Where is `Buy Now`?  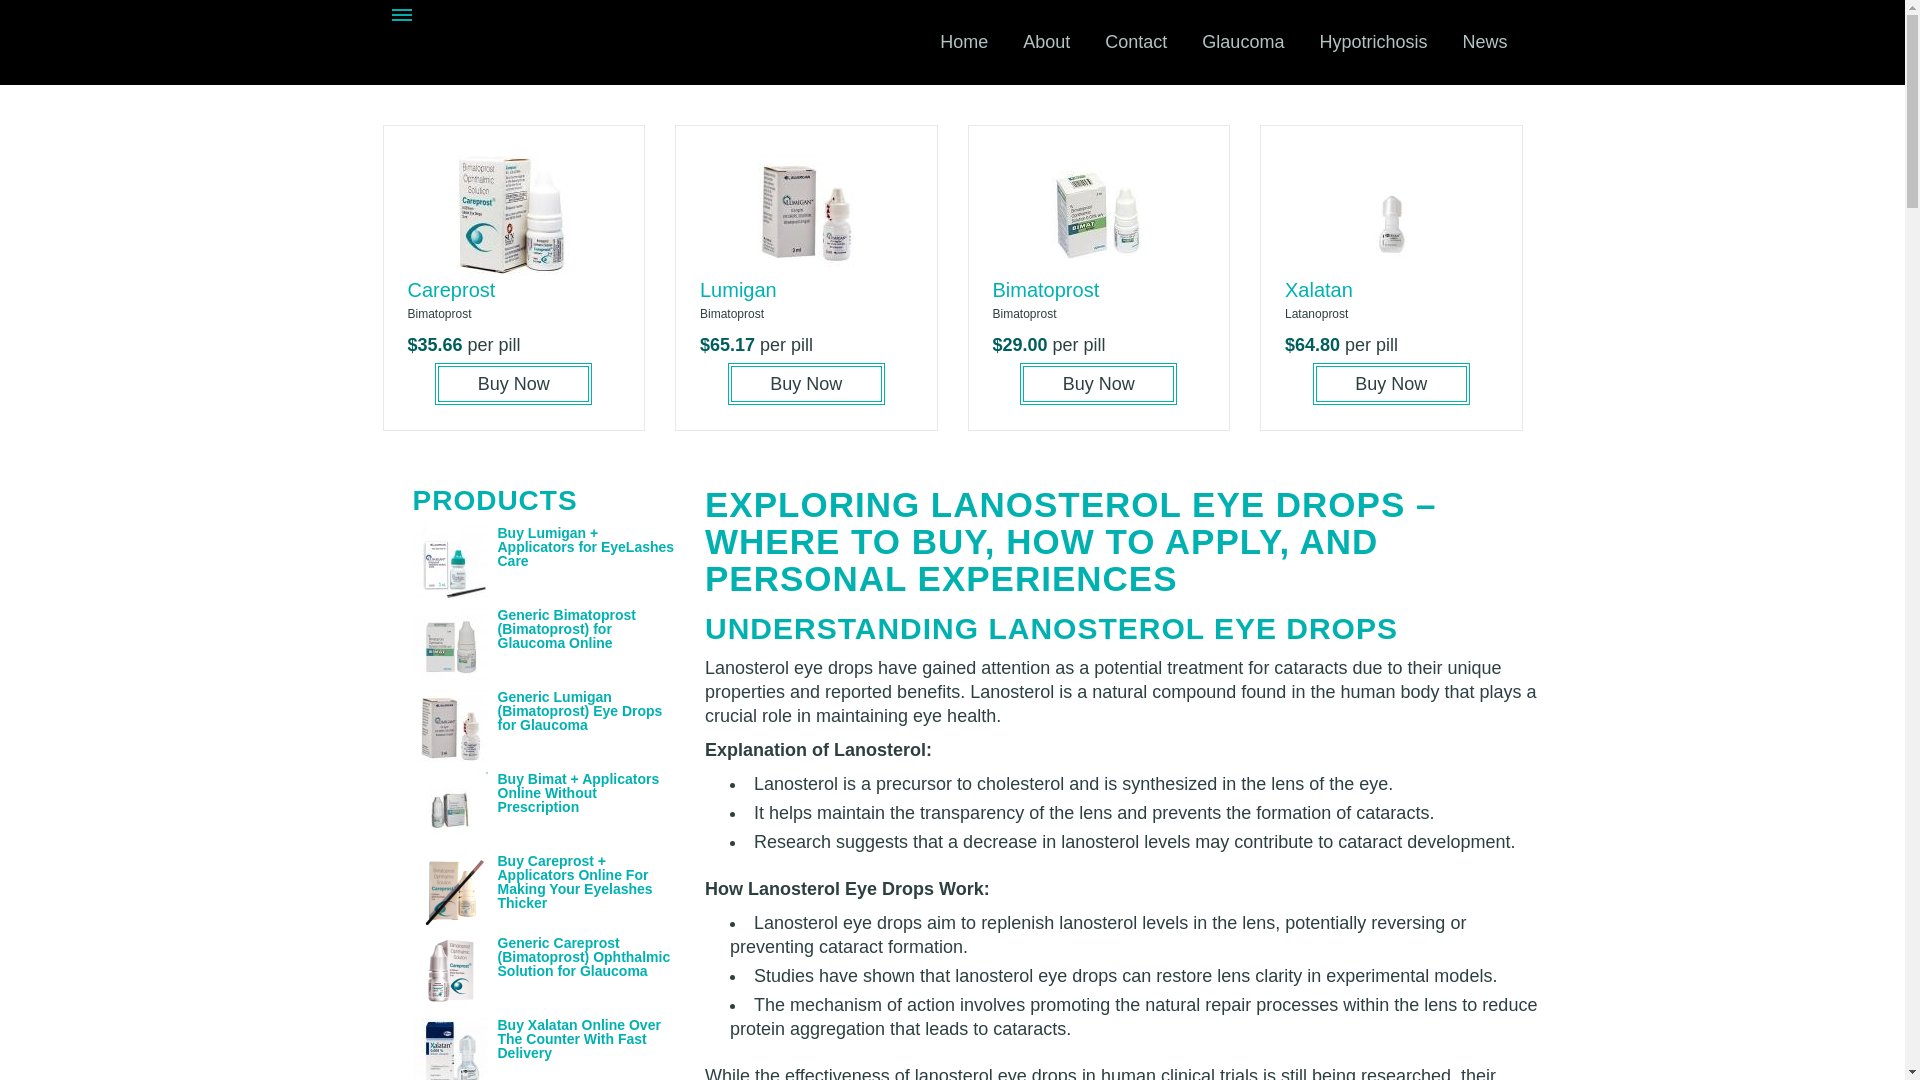
Buy Now is located at coordinates (1392, 384).